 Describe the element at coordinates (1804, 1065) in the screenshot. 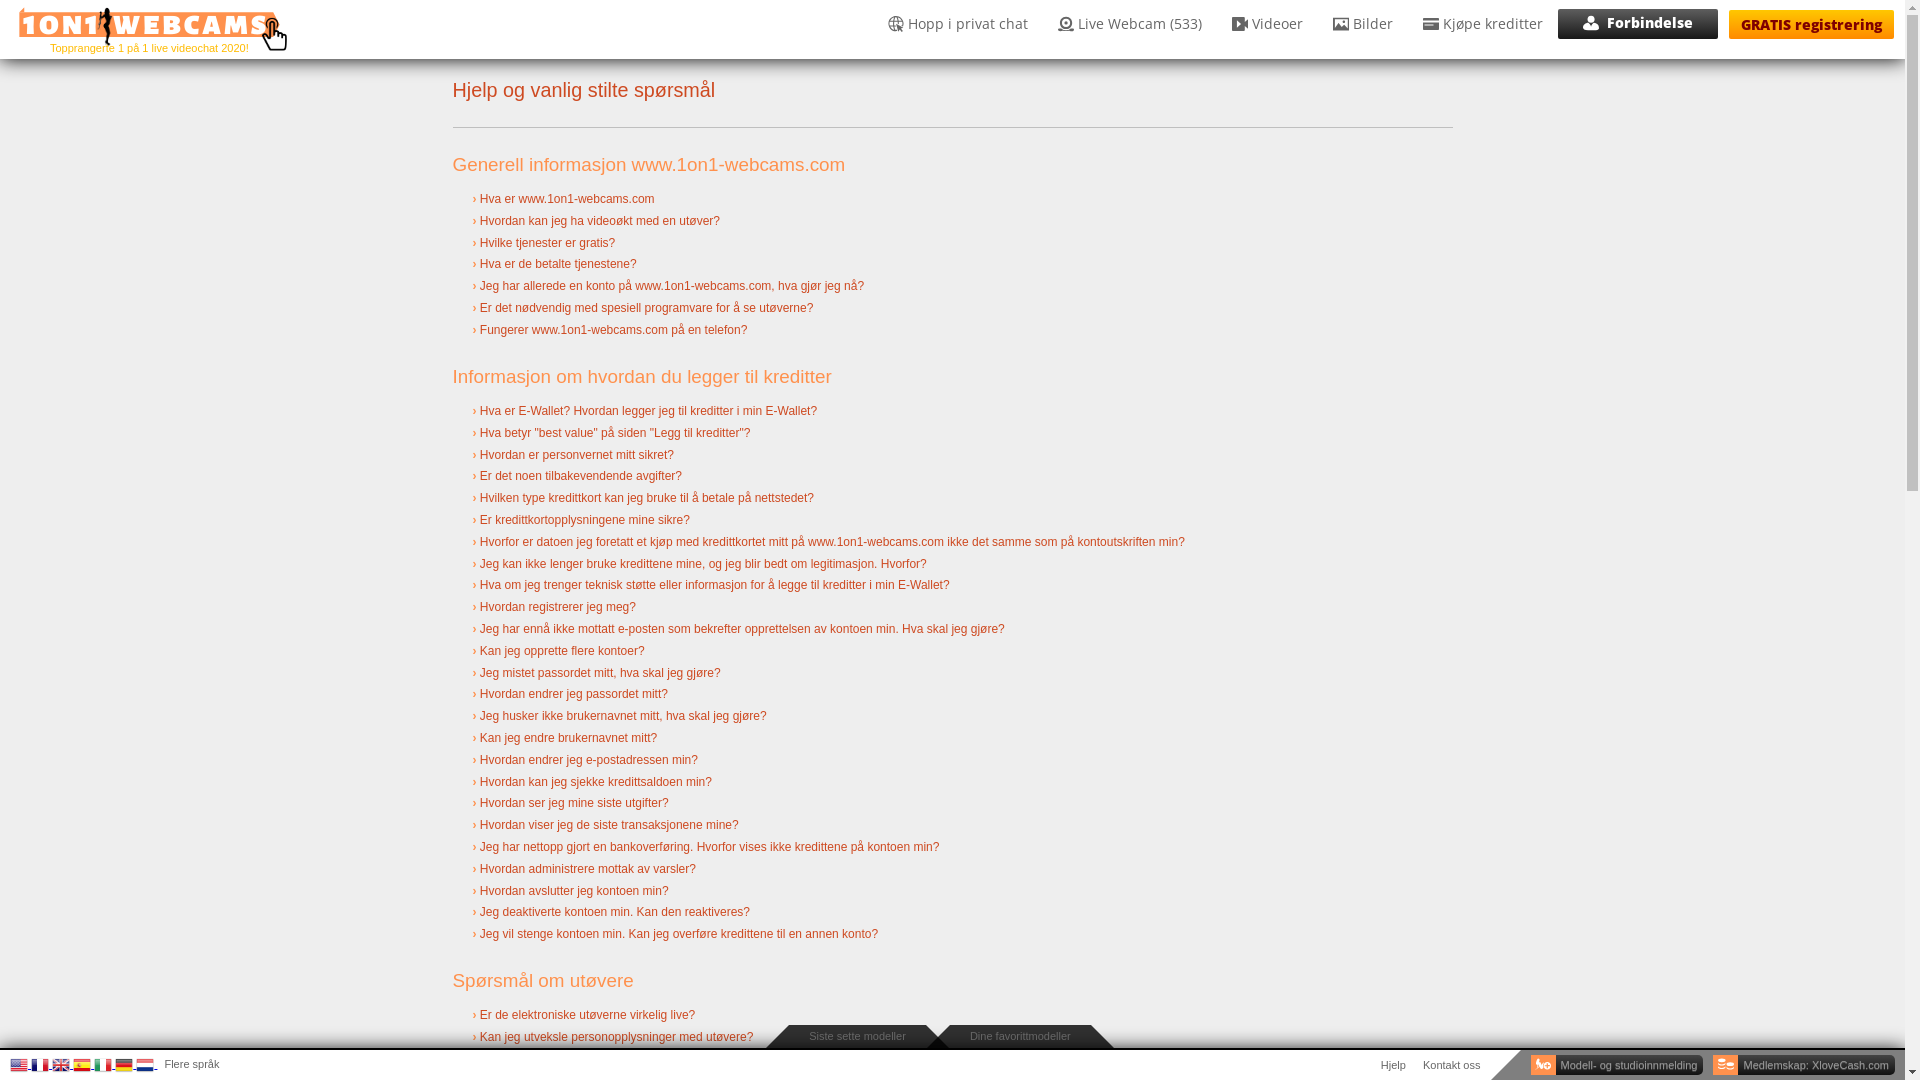

I see `Medlemskap: XloveCash.com` at that location.